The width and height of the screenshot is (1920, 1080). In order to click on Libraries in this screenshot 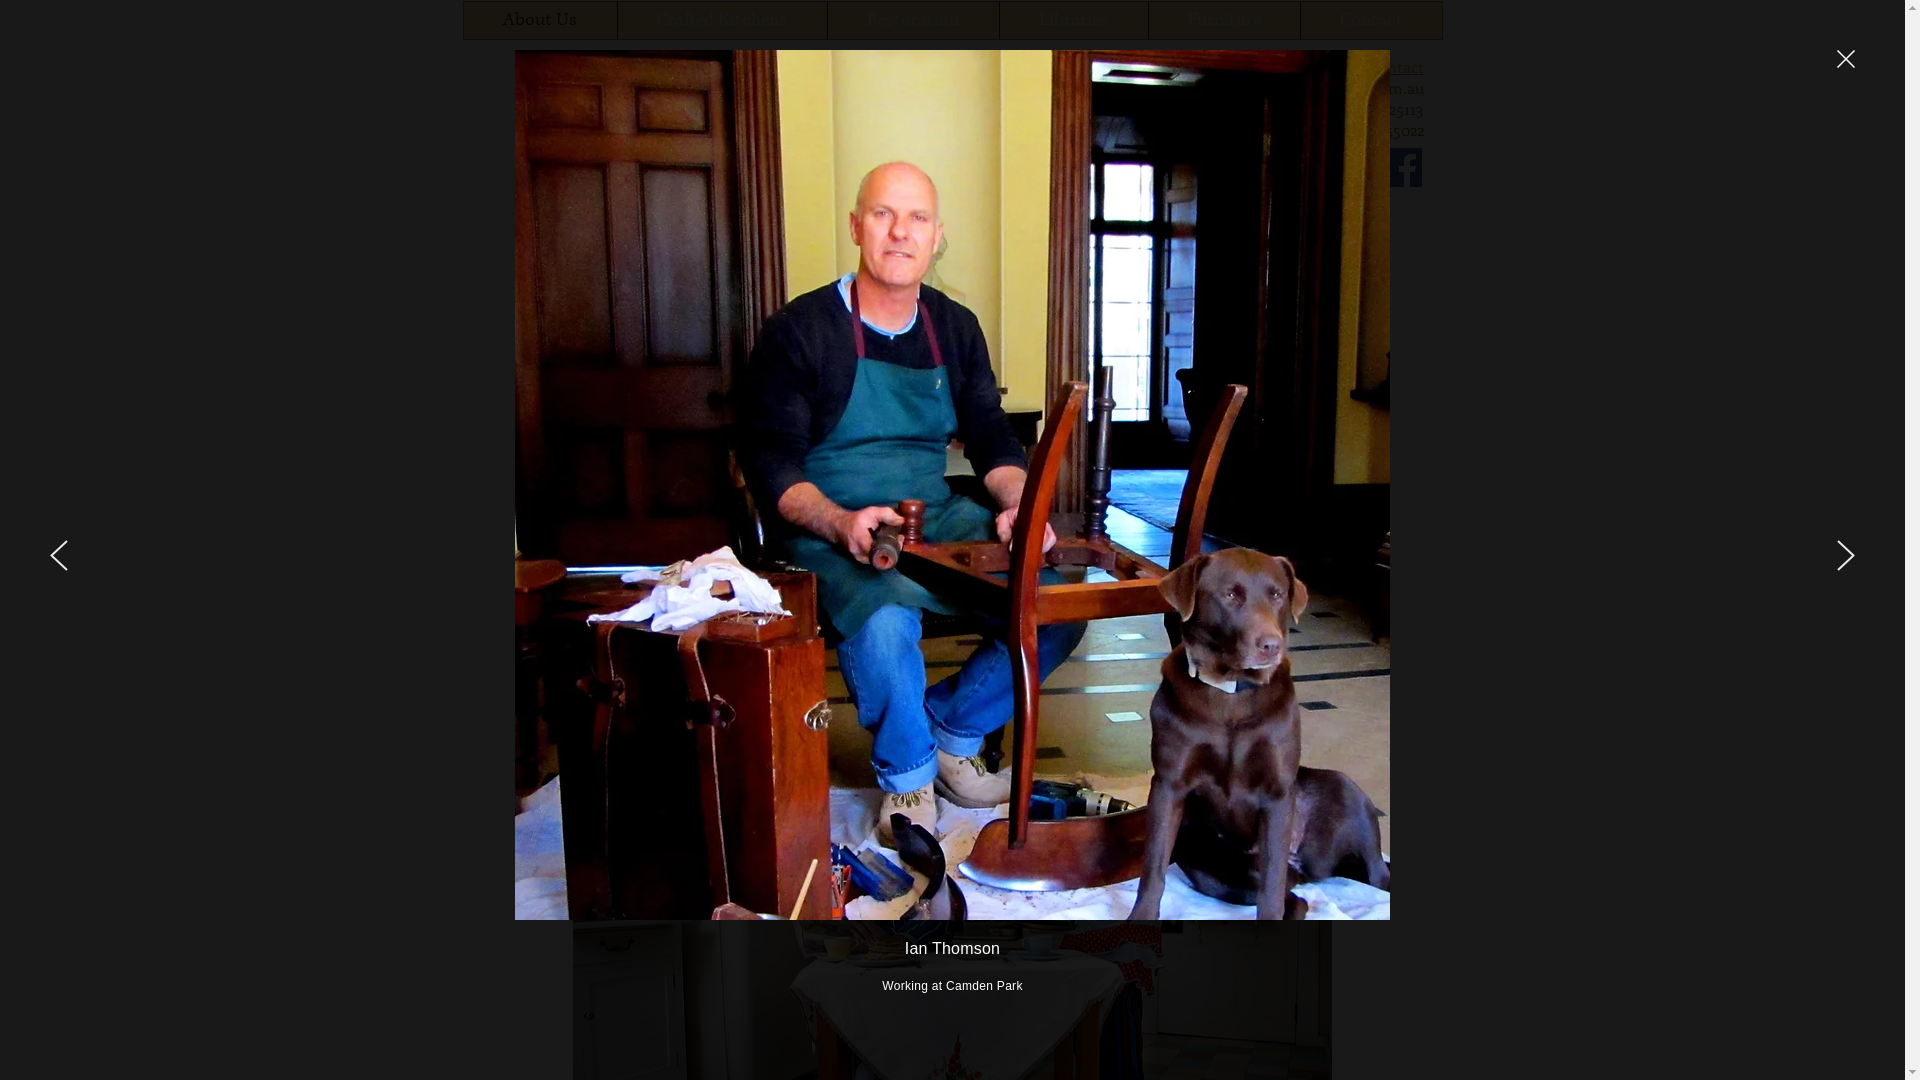, I will do `click(1072, 20)`.